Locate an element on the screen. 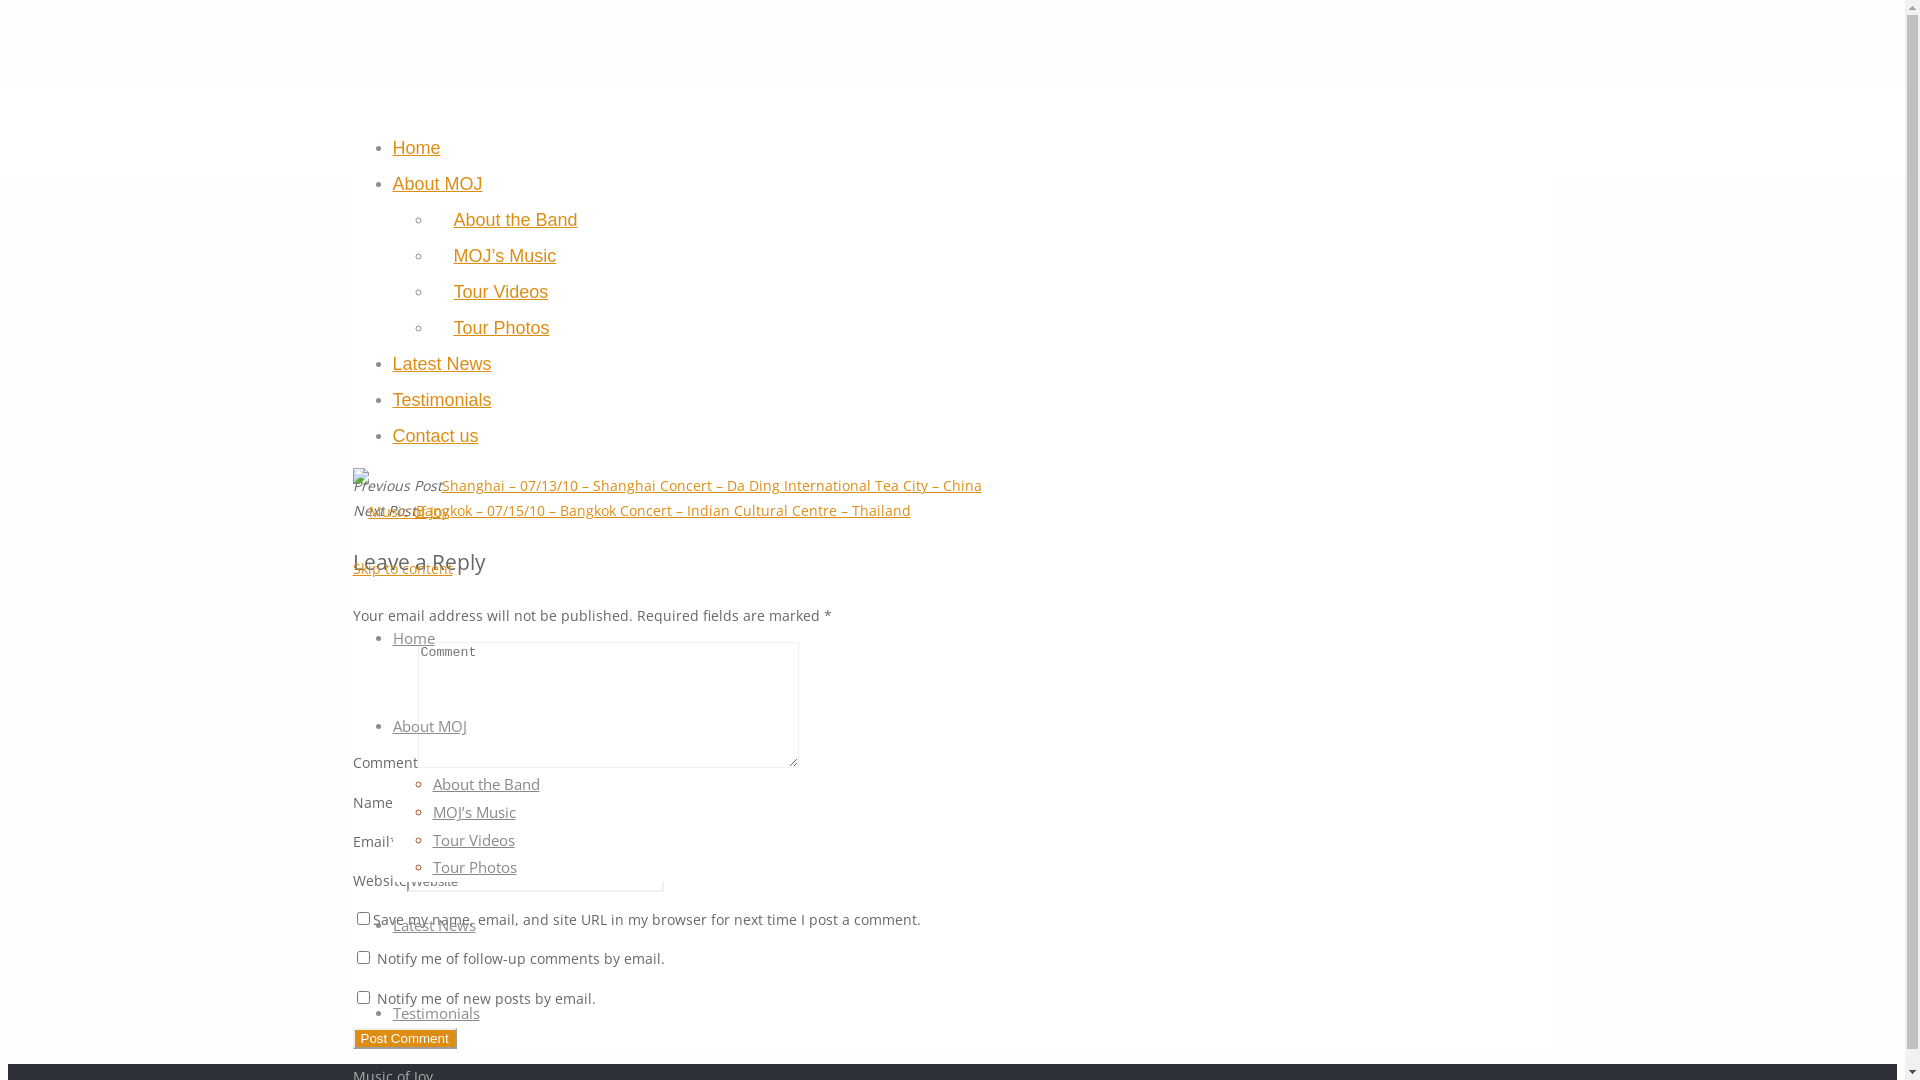 The width and height of the screenshot is (1920, 1080). About the Band is located at coordinates (516, 220).